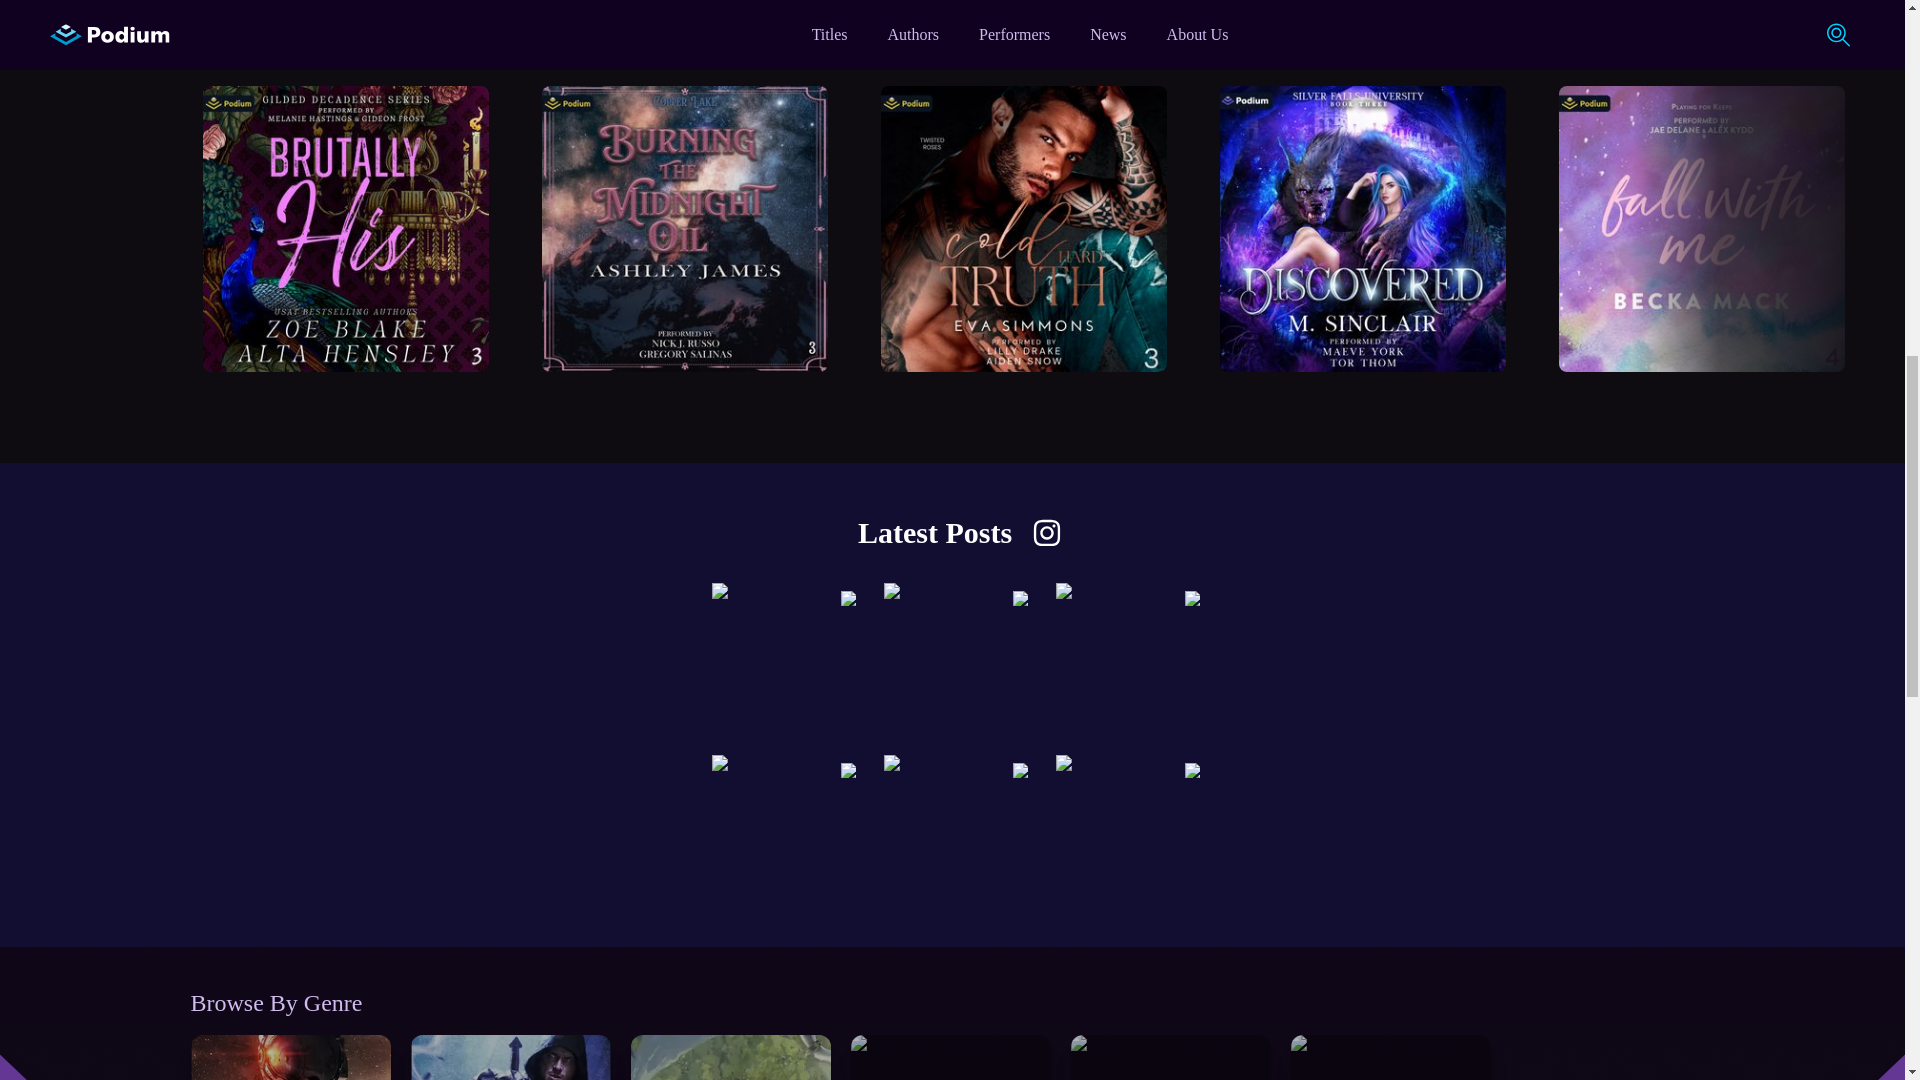  What do you see at coordinates (952, 1050) in the screenshot?
I see `Latest Posts` at bounding box center [952, 1050].